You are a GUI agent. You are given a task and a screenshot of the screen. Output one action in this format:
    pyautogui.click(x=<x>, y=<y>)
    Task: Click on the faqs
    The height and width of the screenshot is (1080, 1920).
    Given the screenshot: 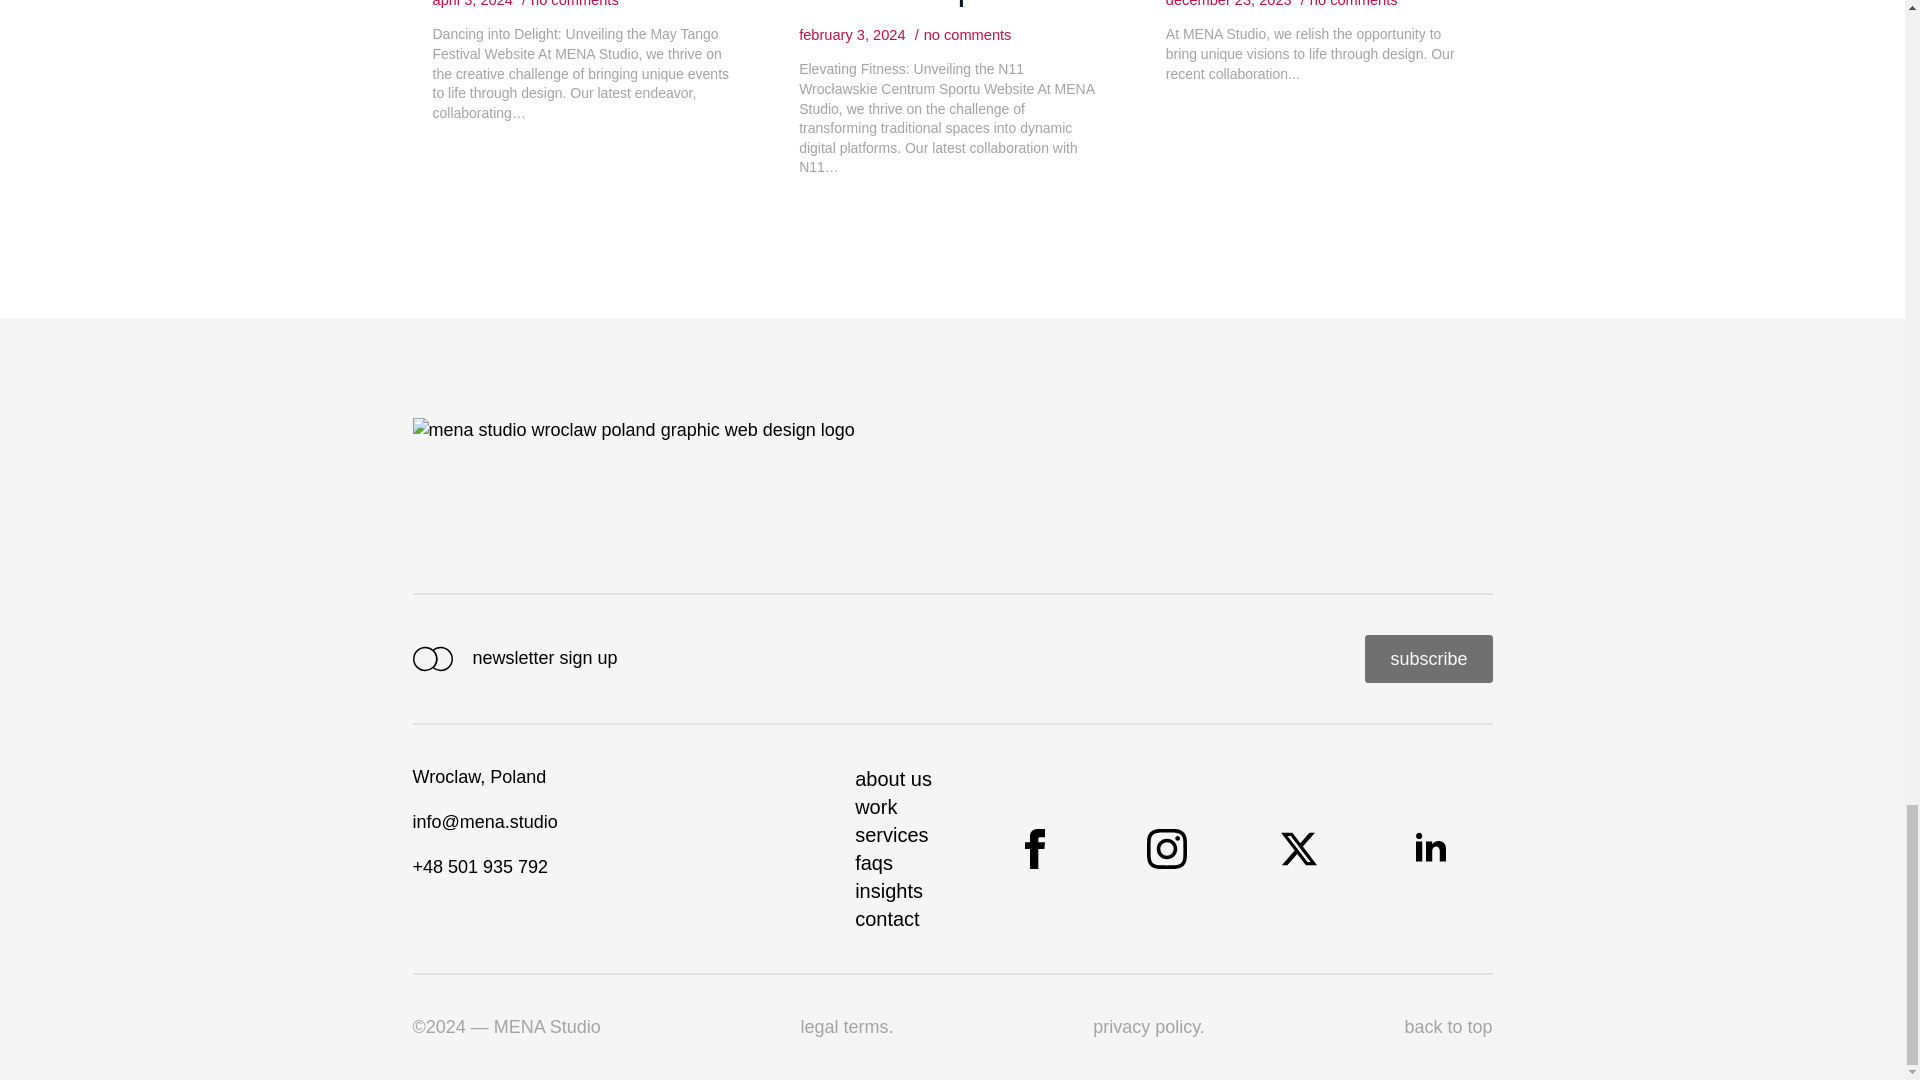 What is the action you would take?
    pyautogui.click(x=873, y=862)
    